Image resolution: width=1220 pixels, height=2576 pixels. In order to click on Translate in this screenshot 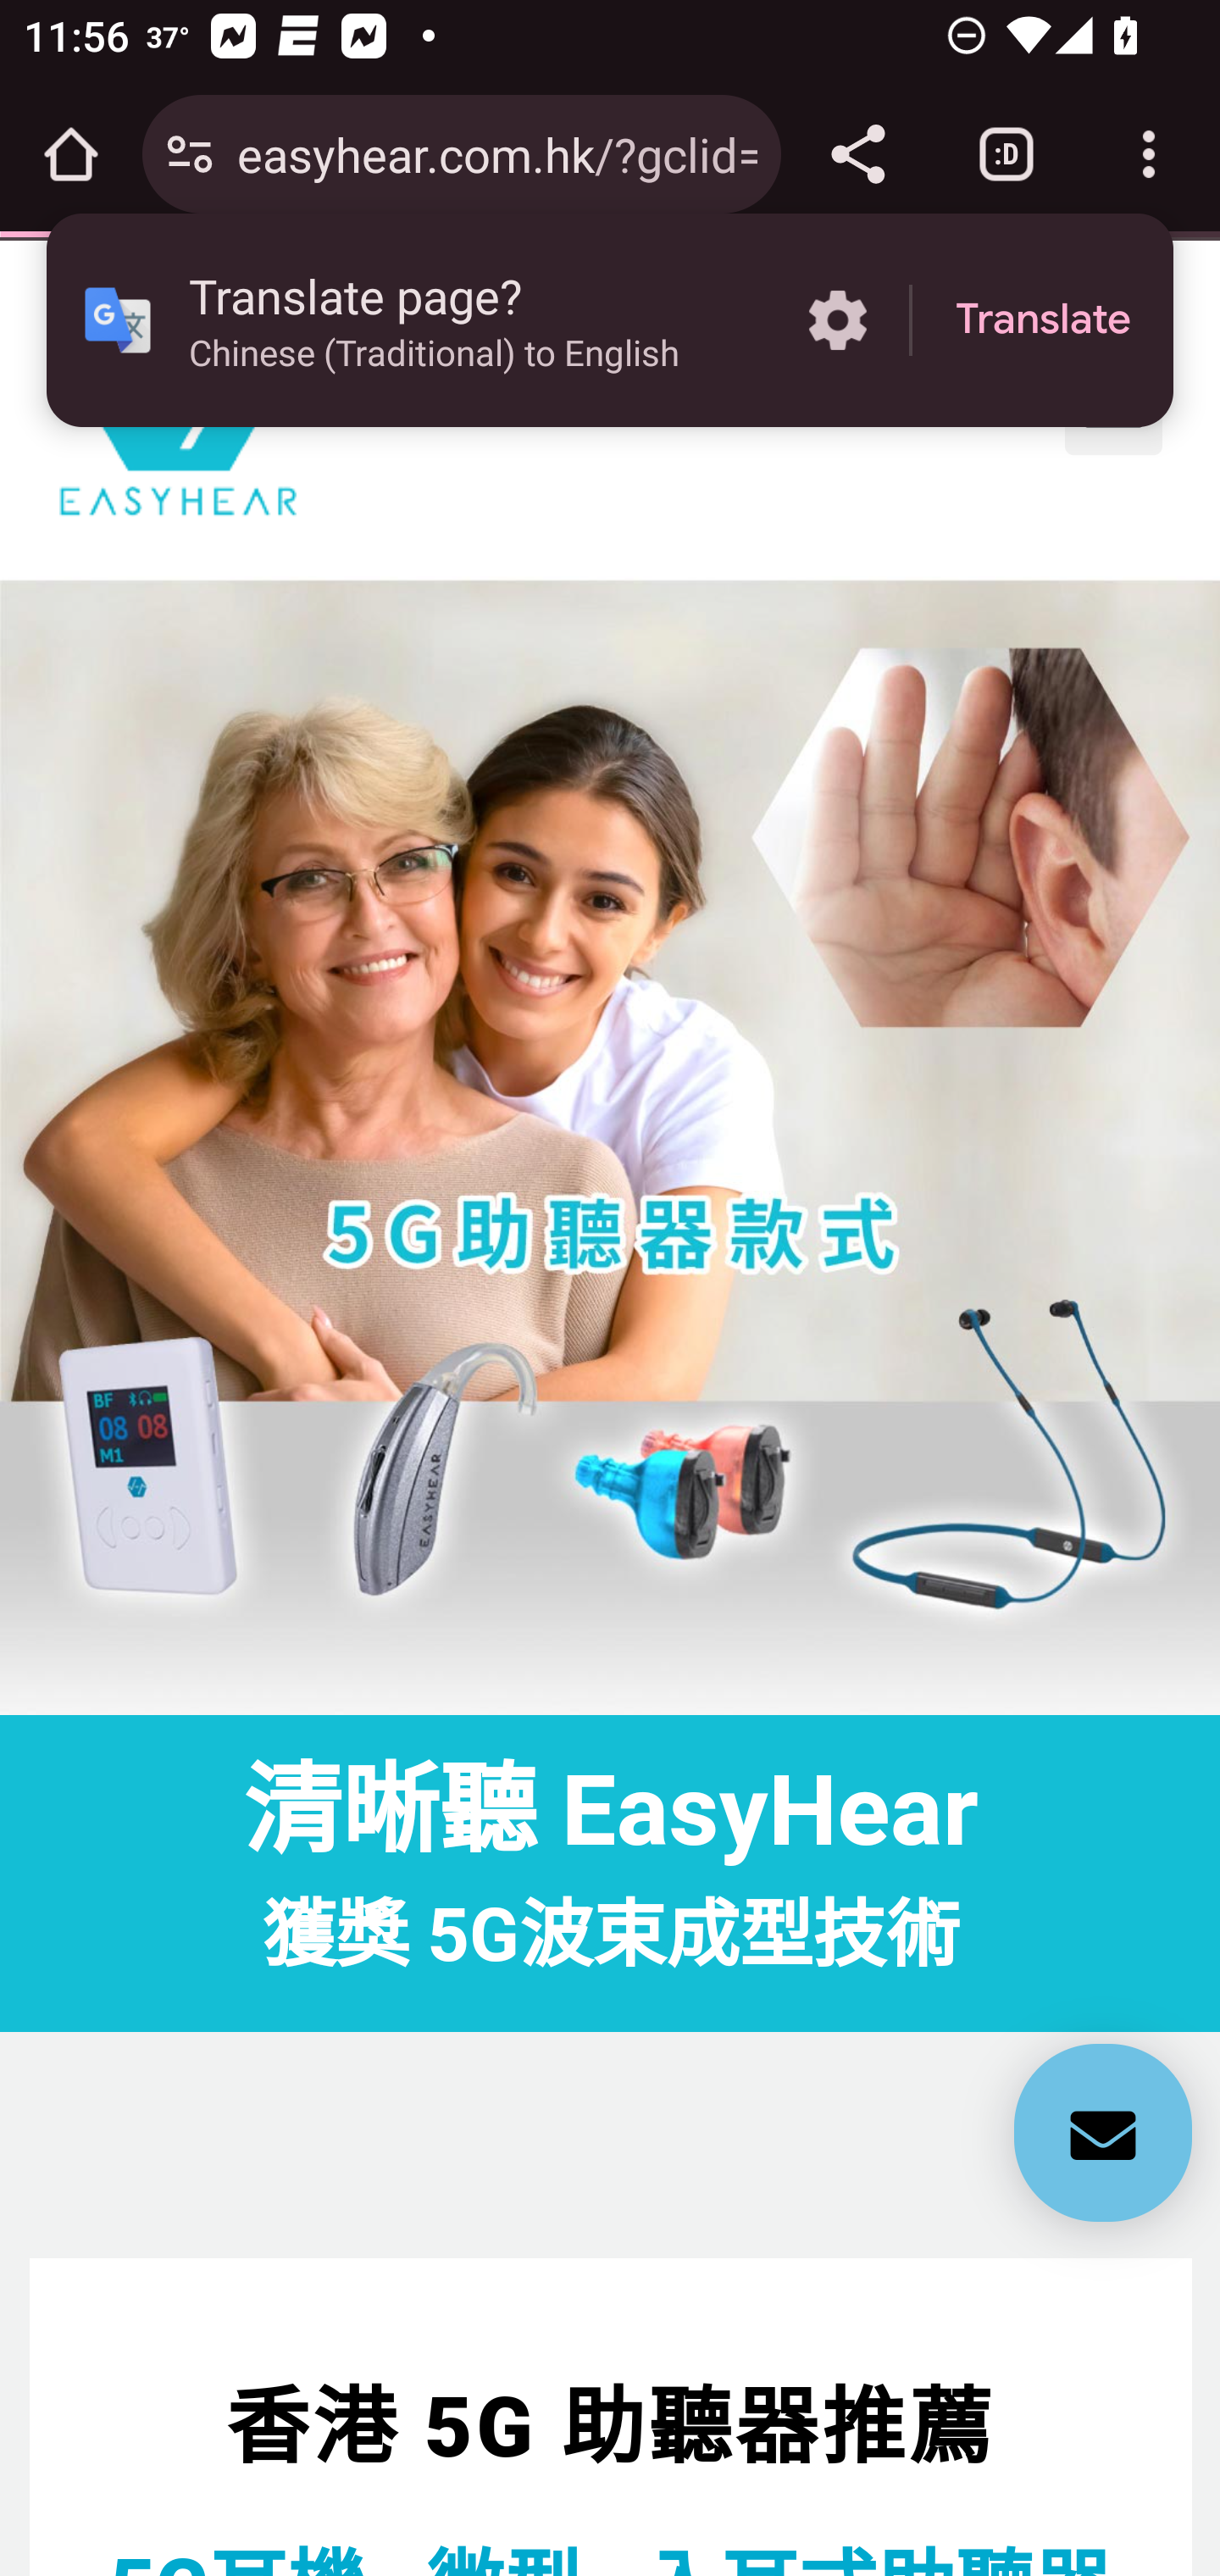, I will do `click(1043, 320)`.